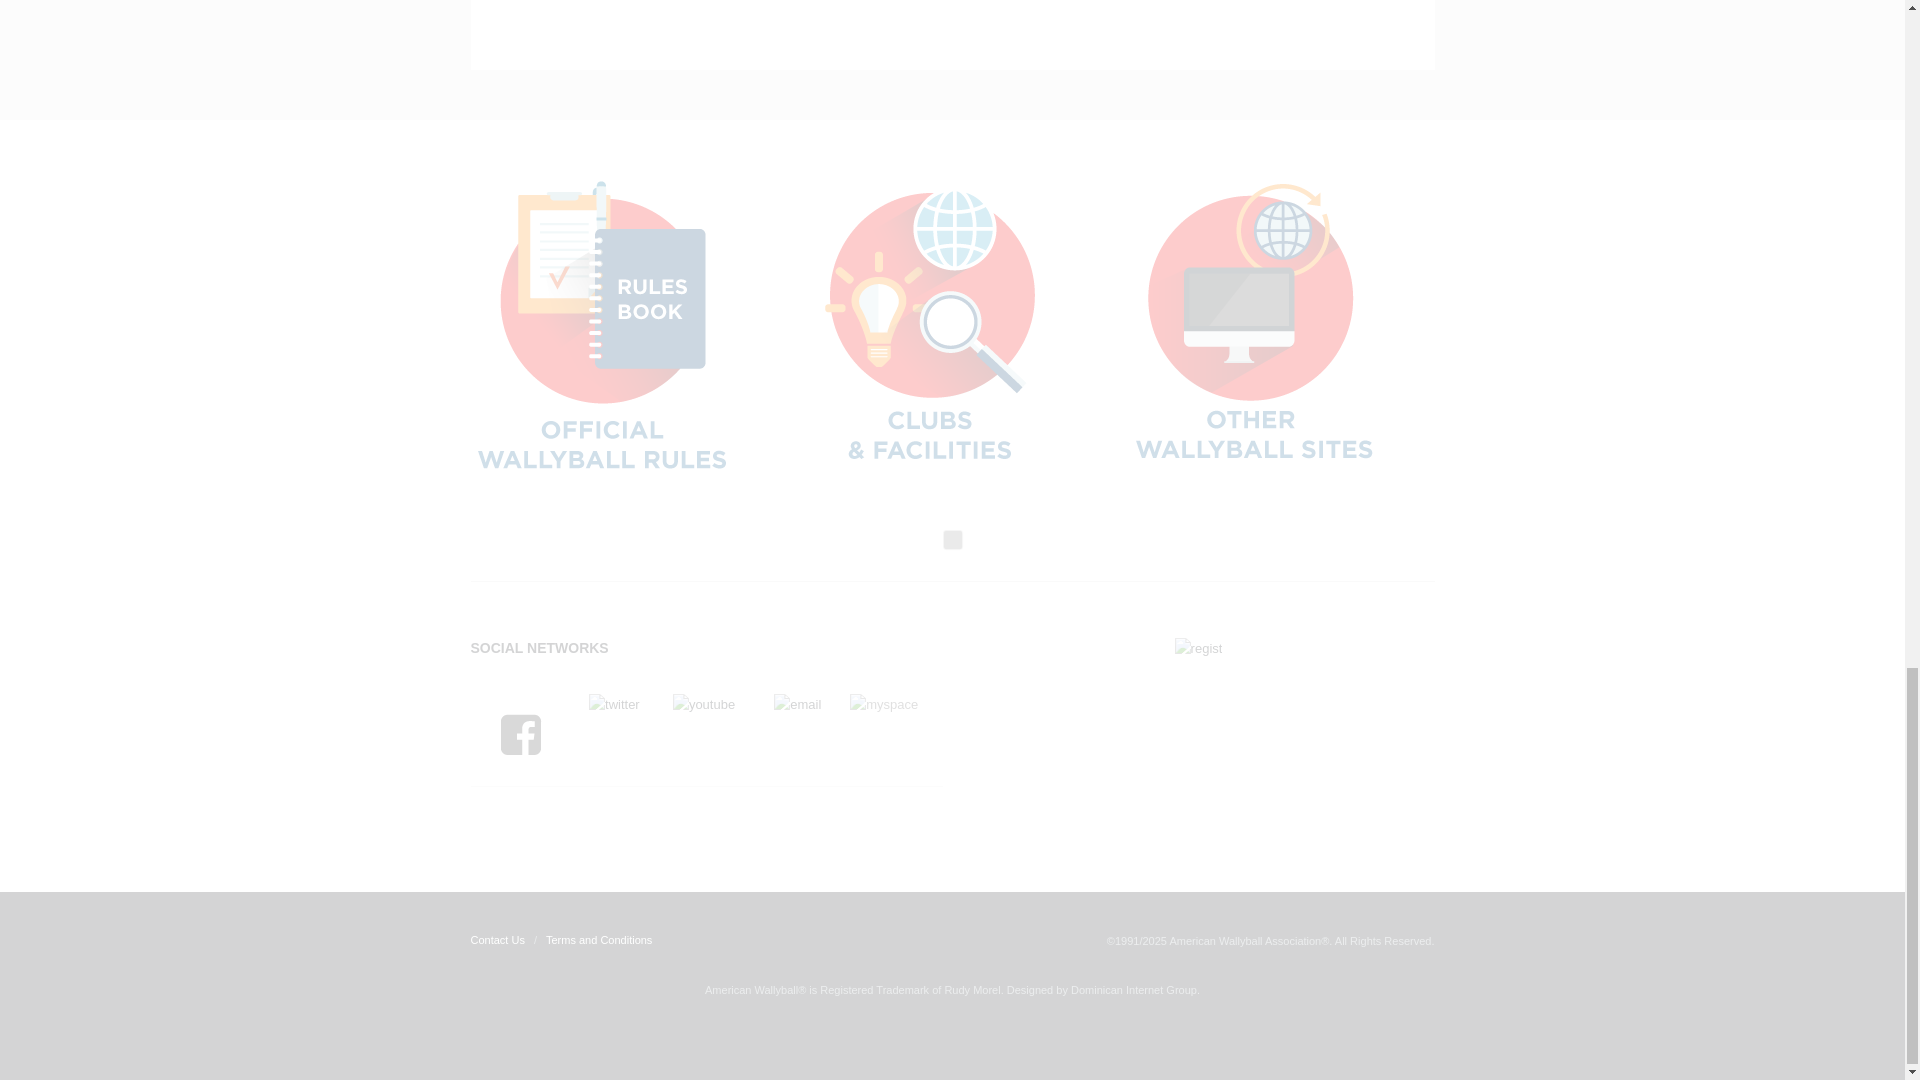 Image resolution: width=1920 pixels, height=1080 pixels. Describe the element at coordinates (797, 705) in the screenshot. I see `Wallyball Email` at that location.